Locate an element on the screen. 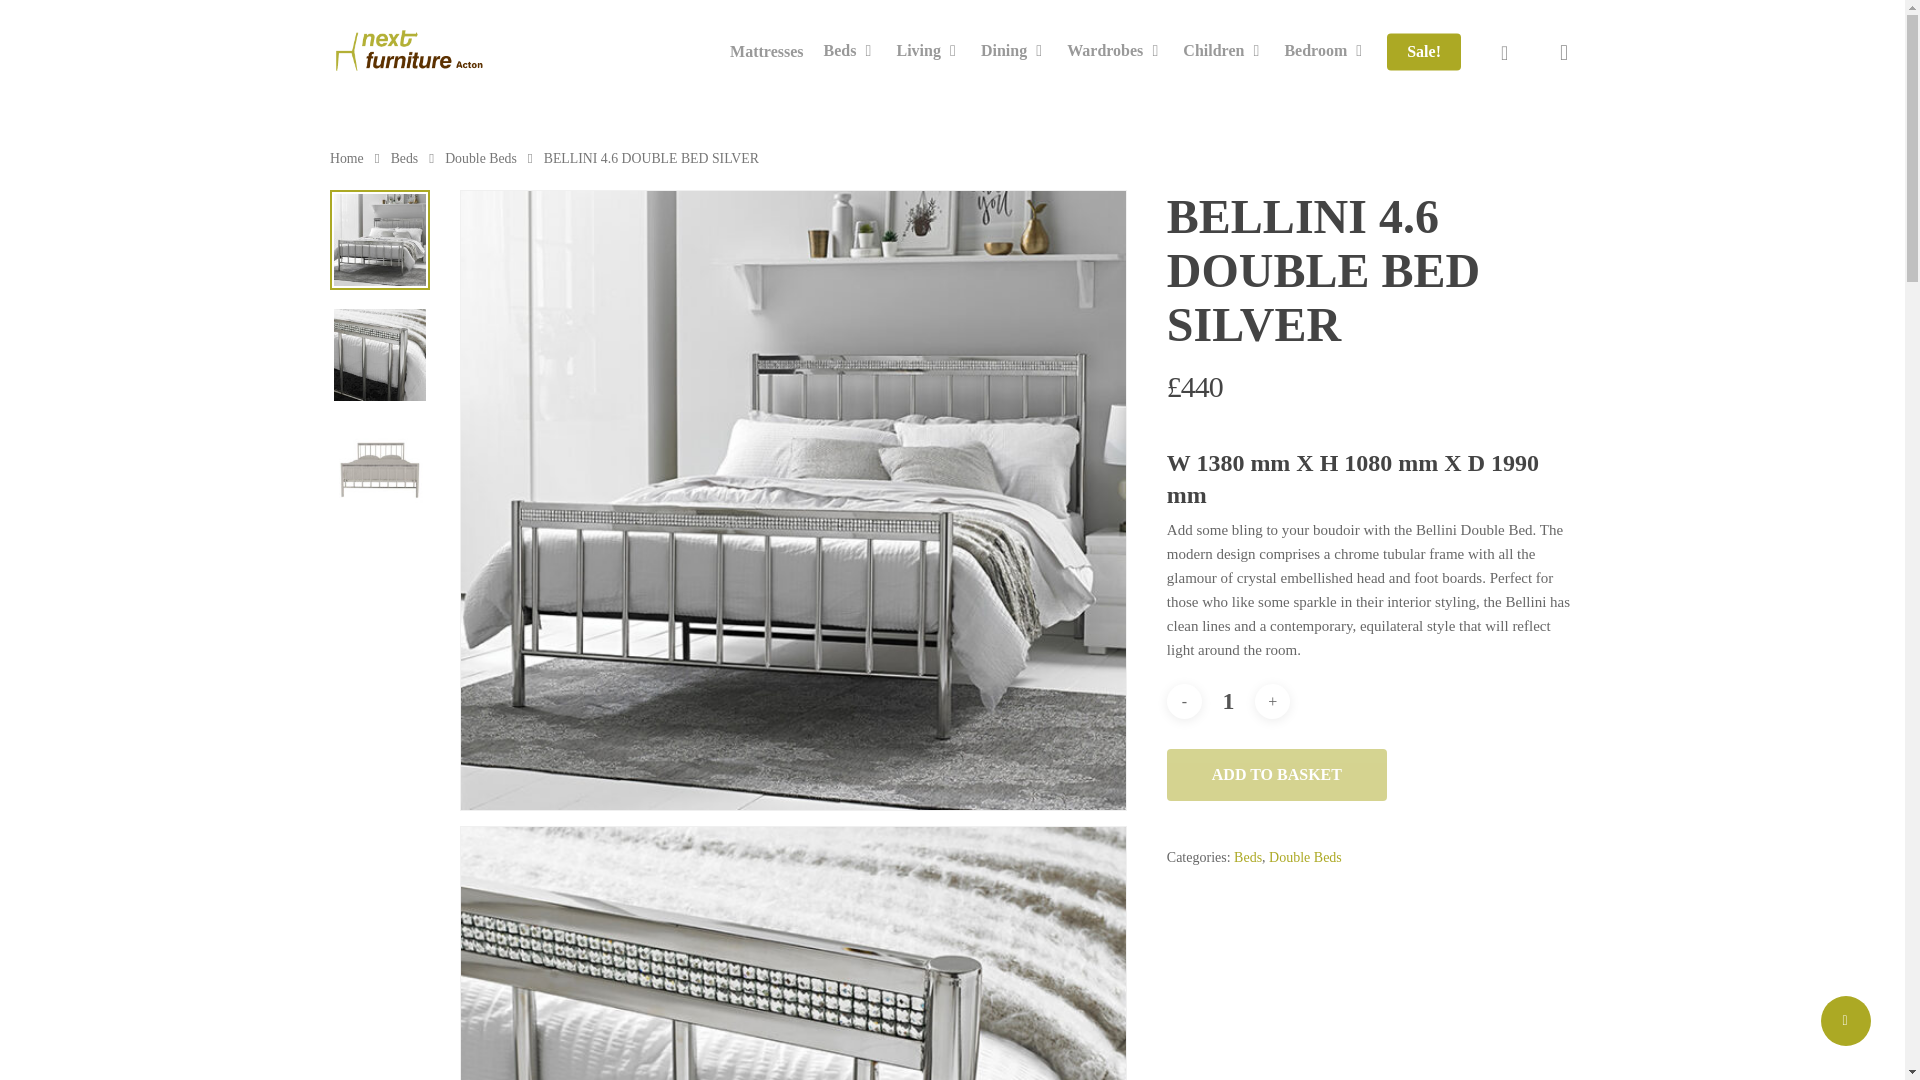  Mattresses is located at coordinates (766, 52).